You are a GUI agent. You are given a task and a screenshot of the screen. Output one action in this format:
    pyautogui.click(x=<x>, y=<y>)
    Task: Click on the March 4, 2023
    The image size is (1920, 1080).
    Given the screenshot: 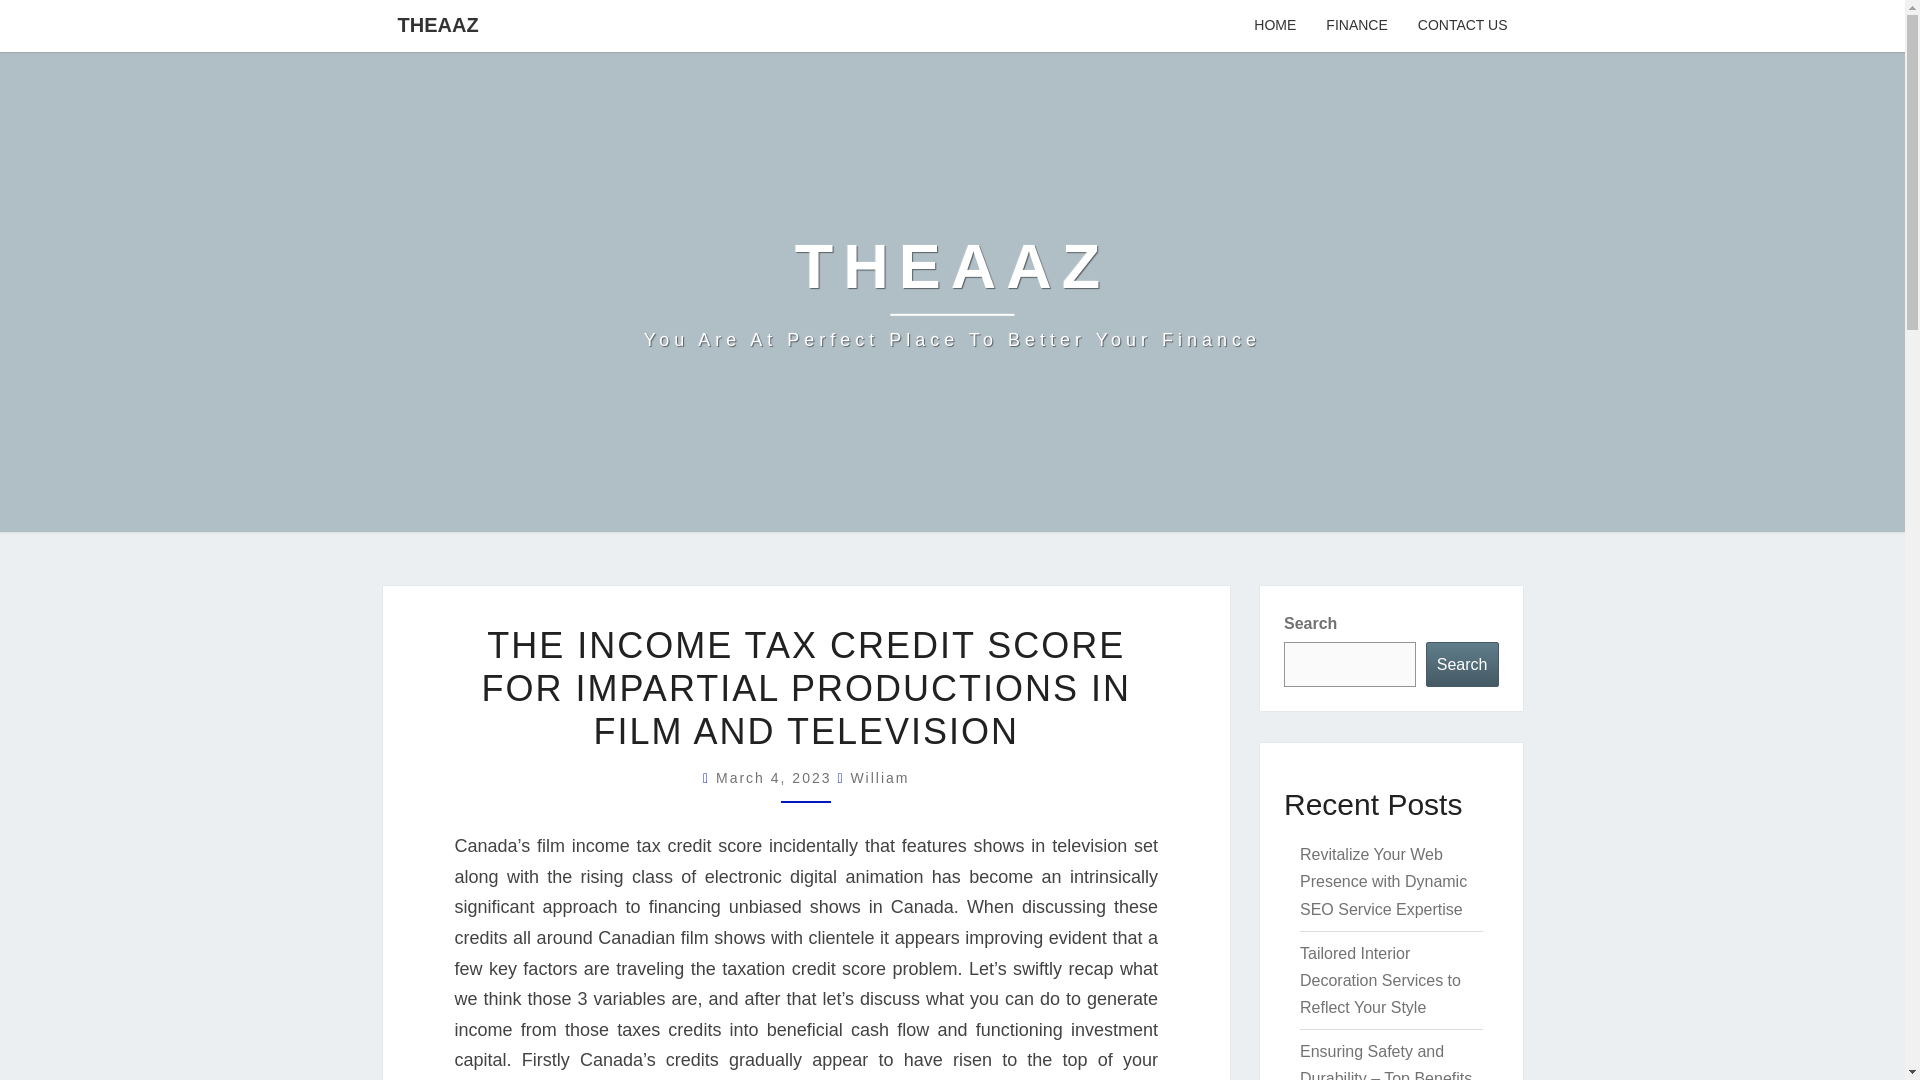 What is the action you would take?
    pyautogui.click(x=776, y=778)
    